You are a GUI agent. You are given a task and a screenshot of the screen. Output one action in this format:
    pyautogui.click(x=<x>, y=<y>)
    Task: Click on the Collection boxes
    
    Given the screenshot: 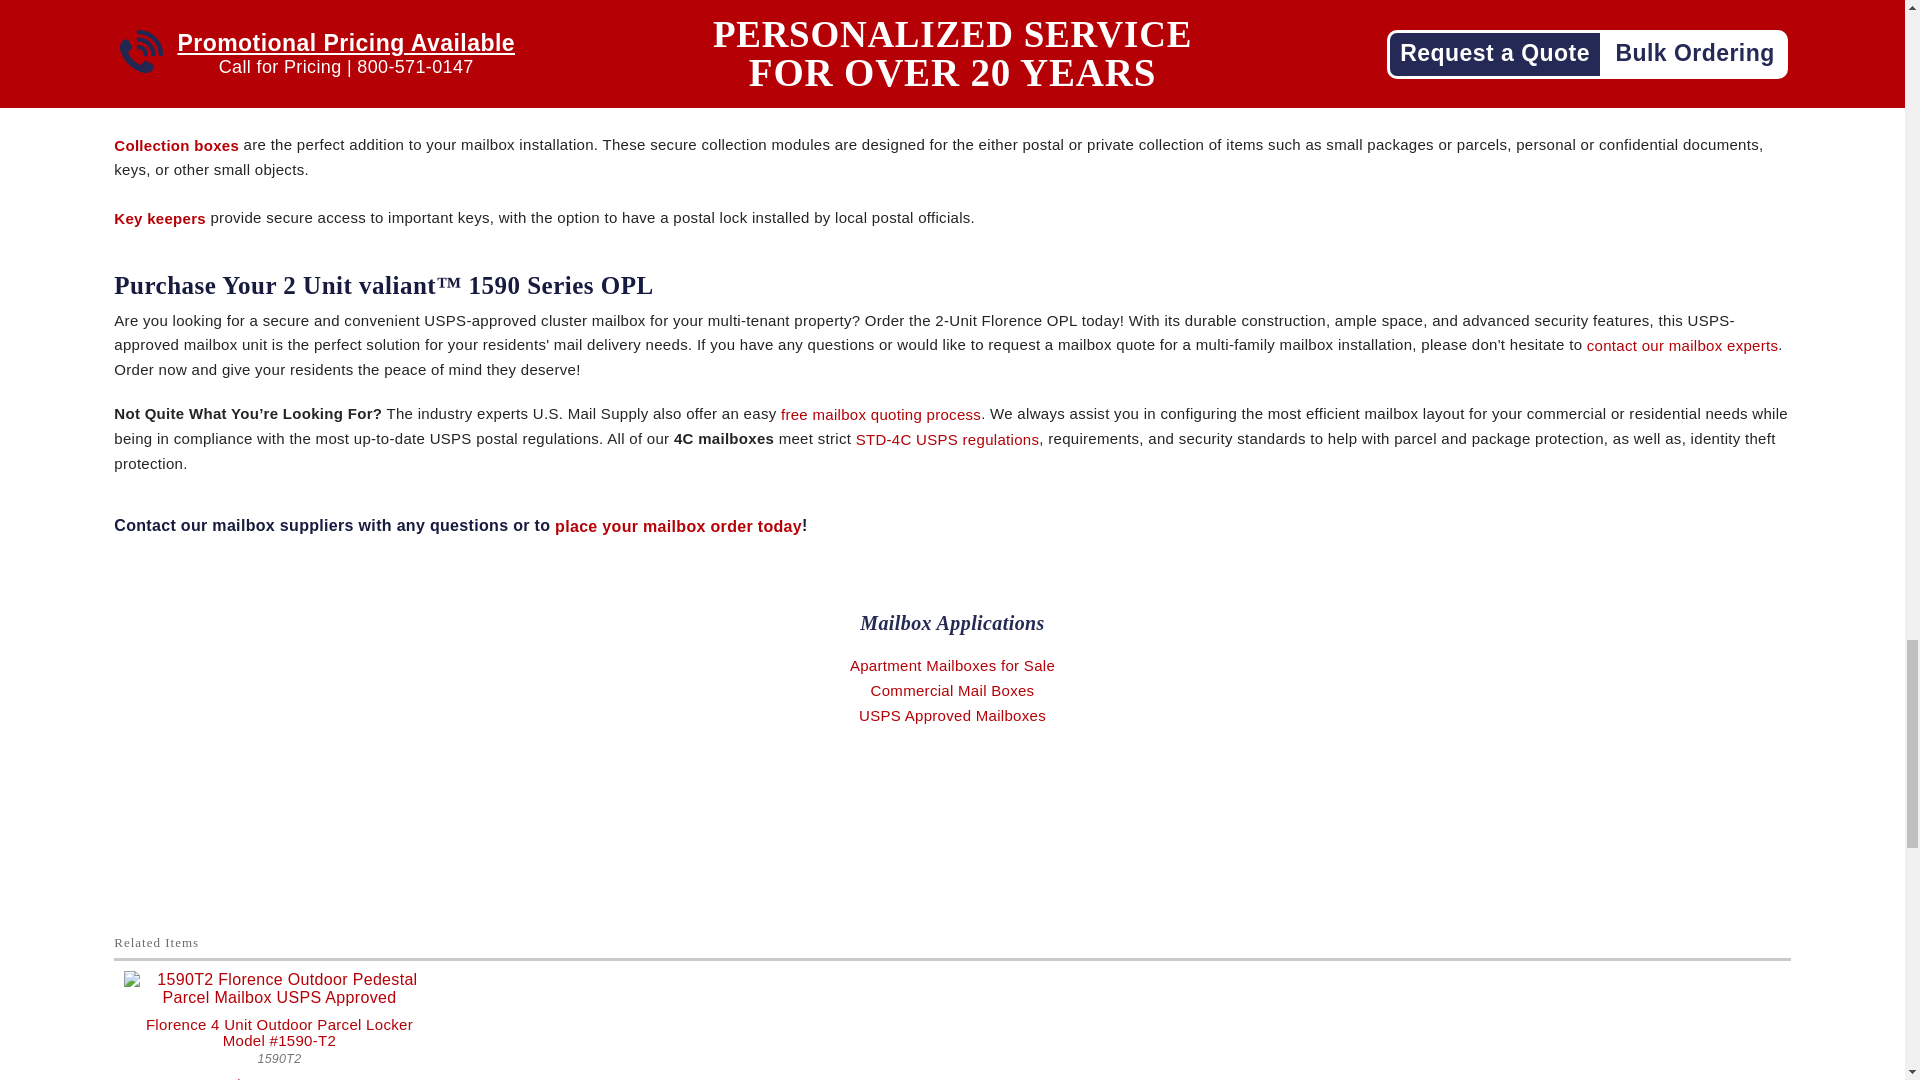 What is the action you would take?
    pyautogui.click(x=176, y=146)
    